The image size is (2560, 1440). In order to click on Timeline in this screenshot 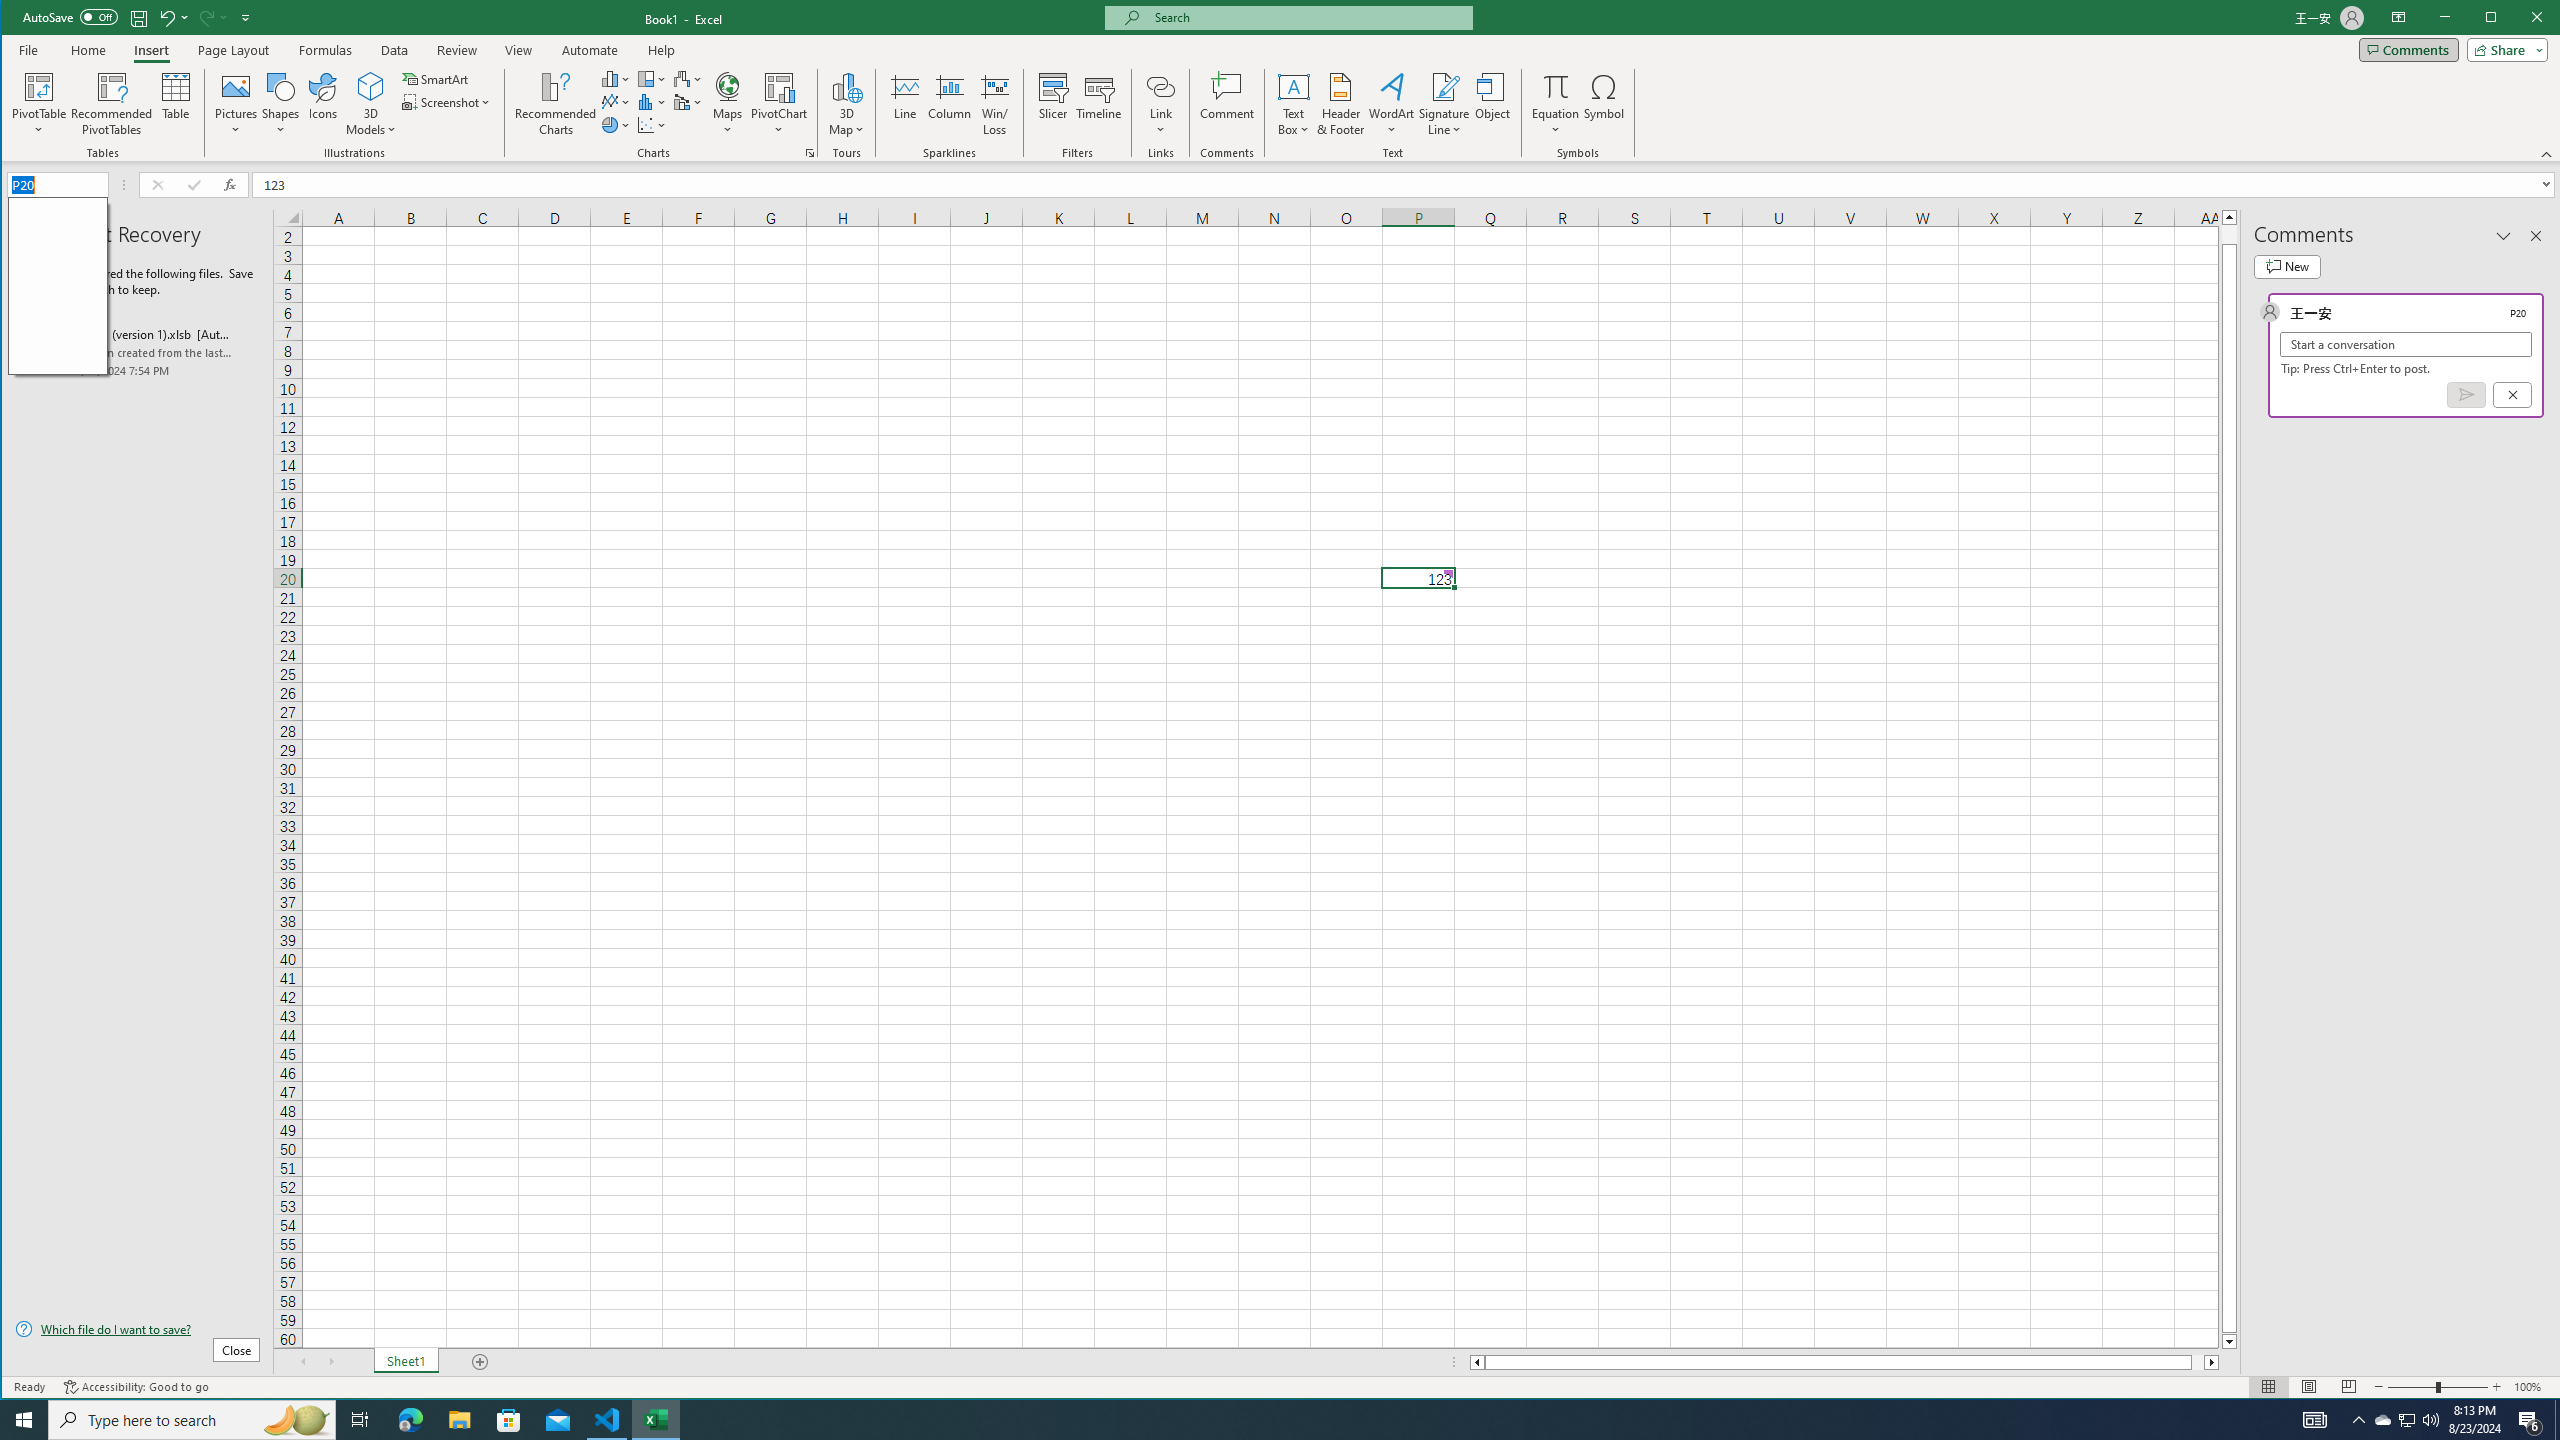, I will do `click(1099, 104)`.